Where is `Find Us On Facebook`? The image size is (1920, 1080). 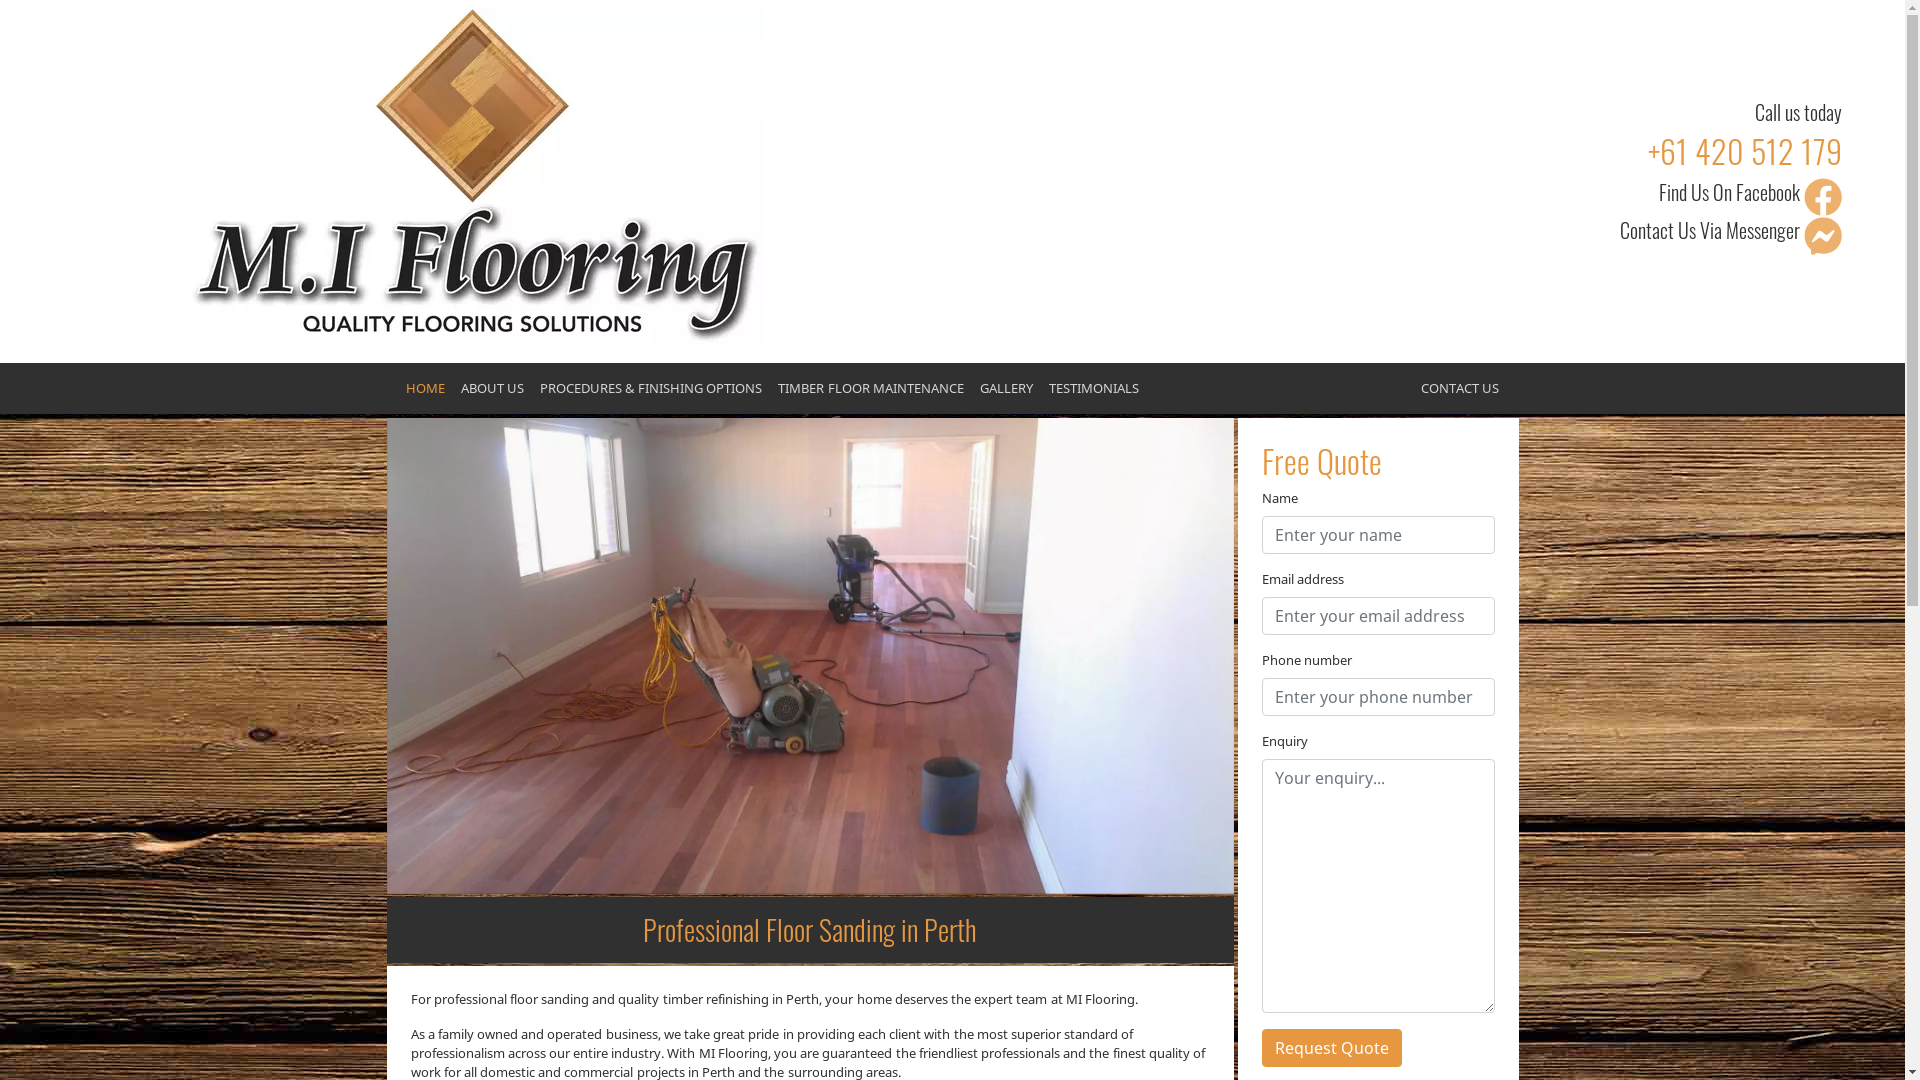 Find Us On Facebook is located at coordinates (1823, 196).